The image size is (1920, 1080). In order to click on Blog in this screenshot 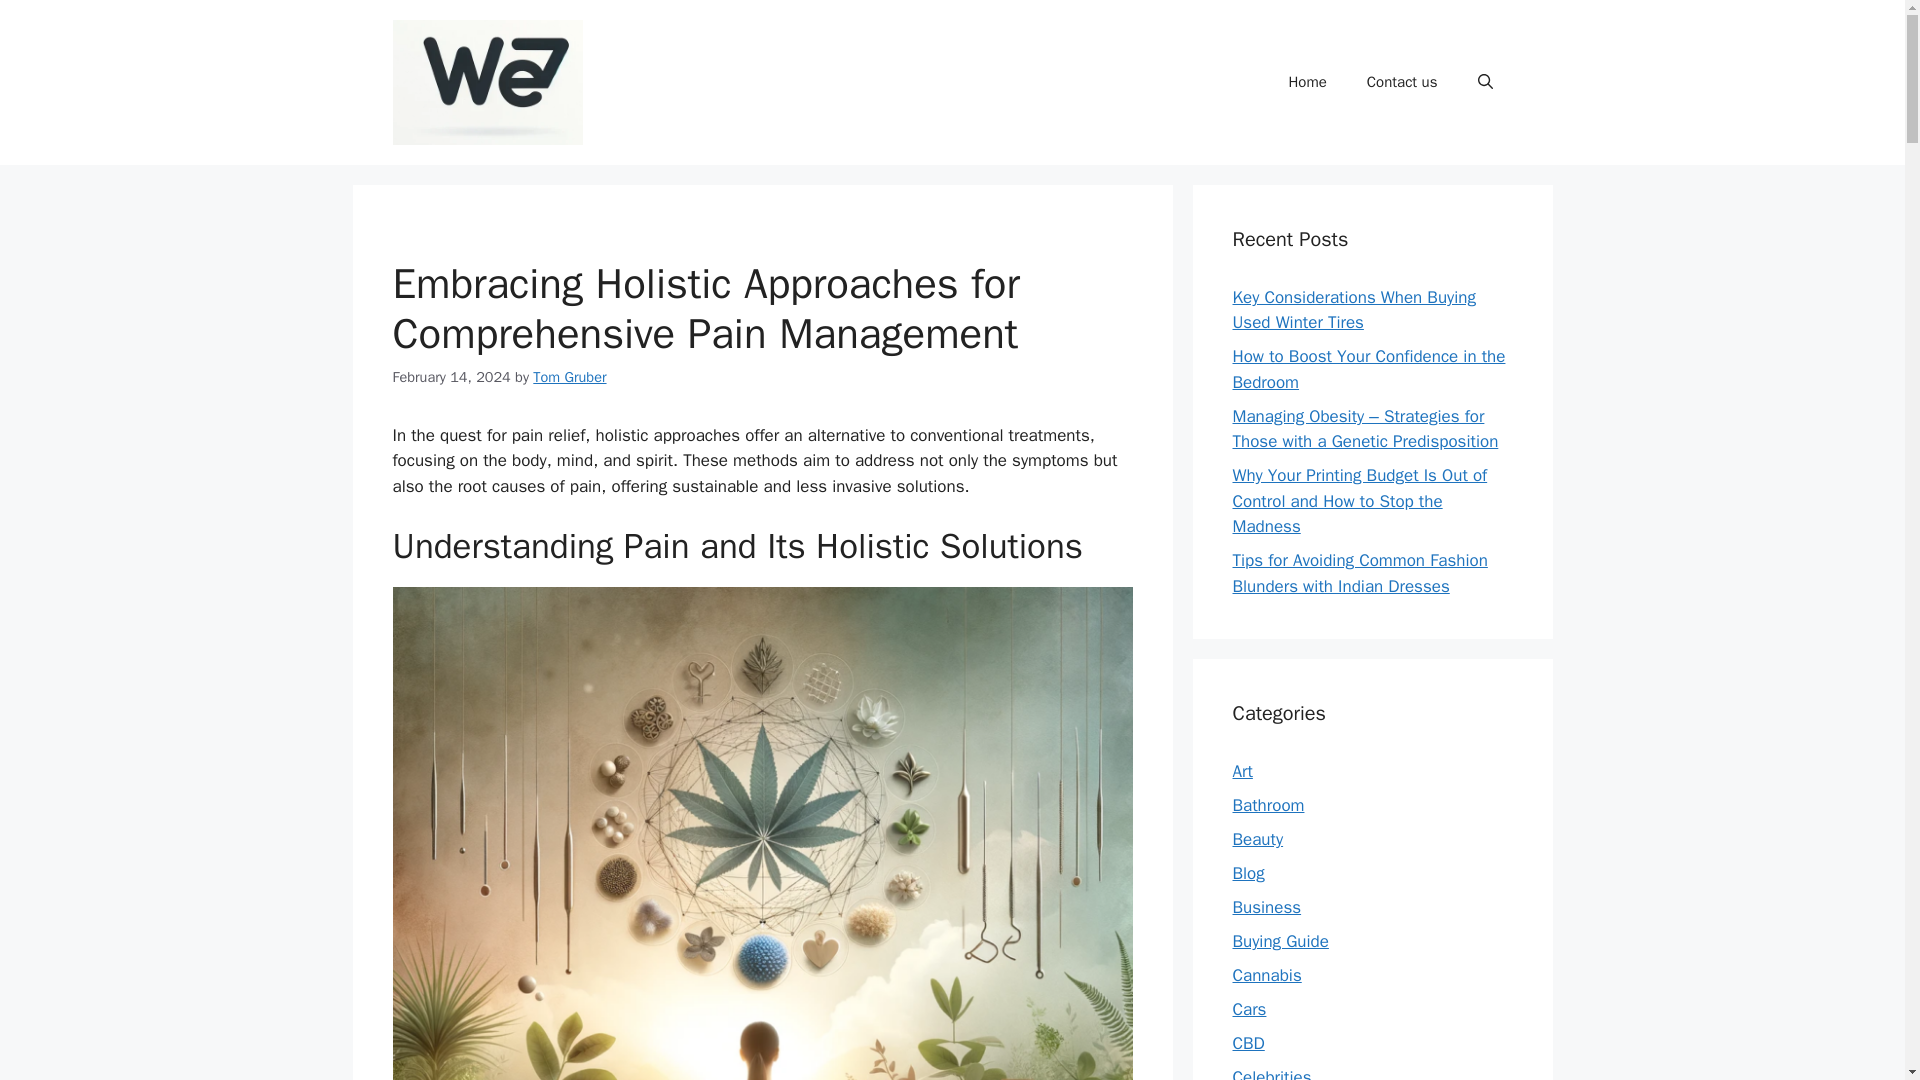, I will do `click(1248, 873)`.